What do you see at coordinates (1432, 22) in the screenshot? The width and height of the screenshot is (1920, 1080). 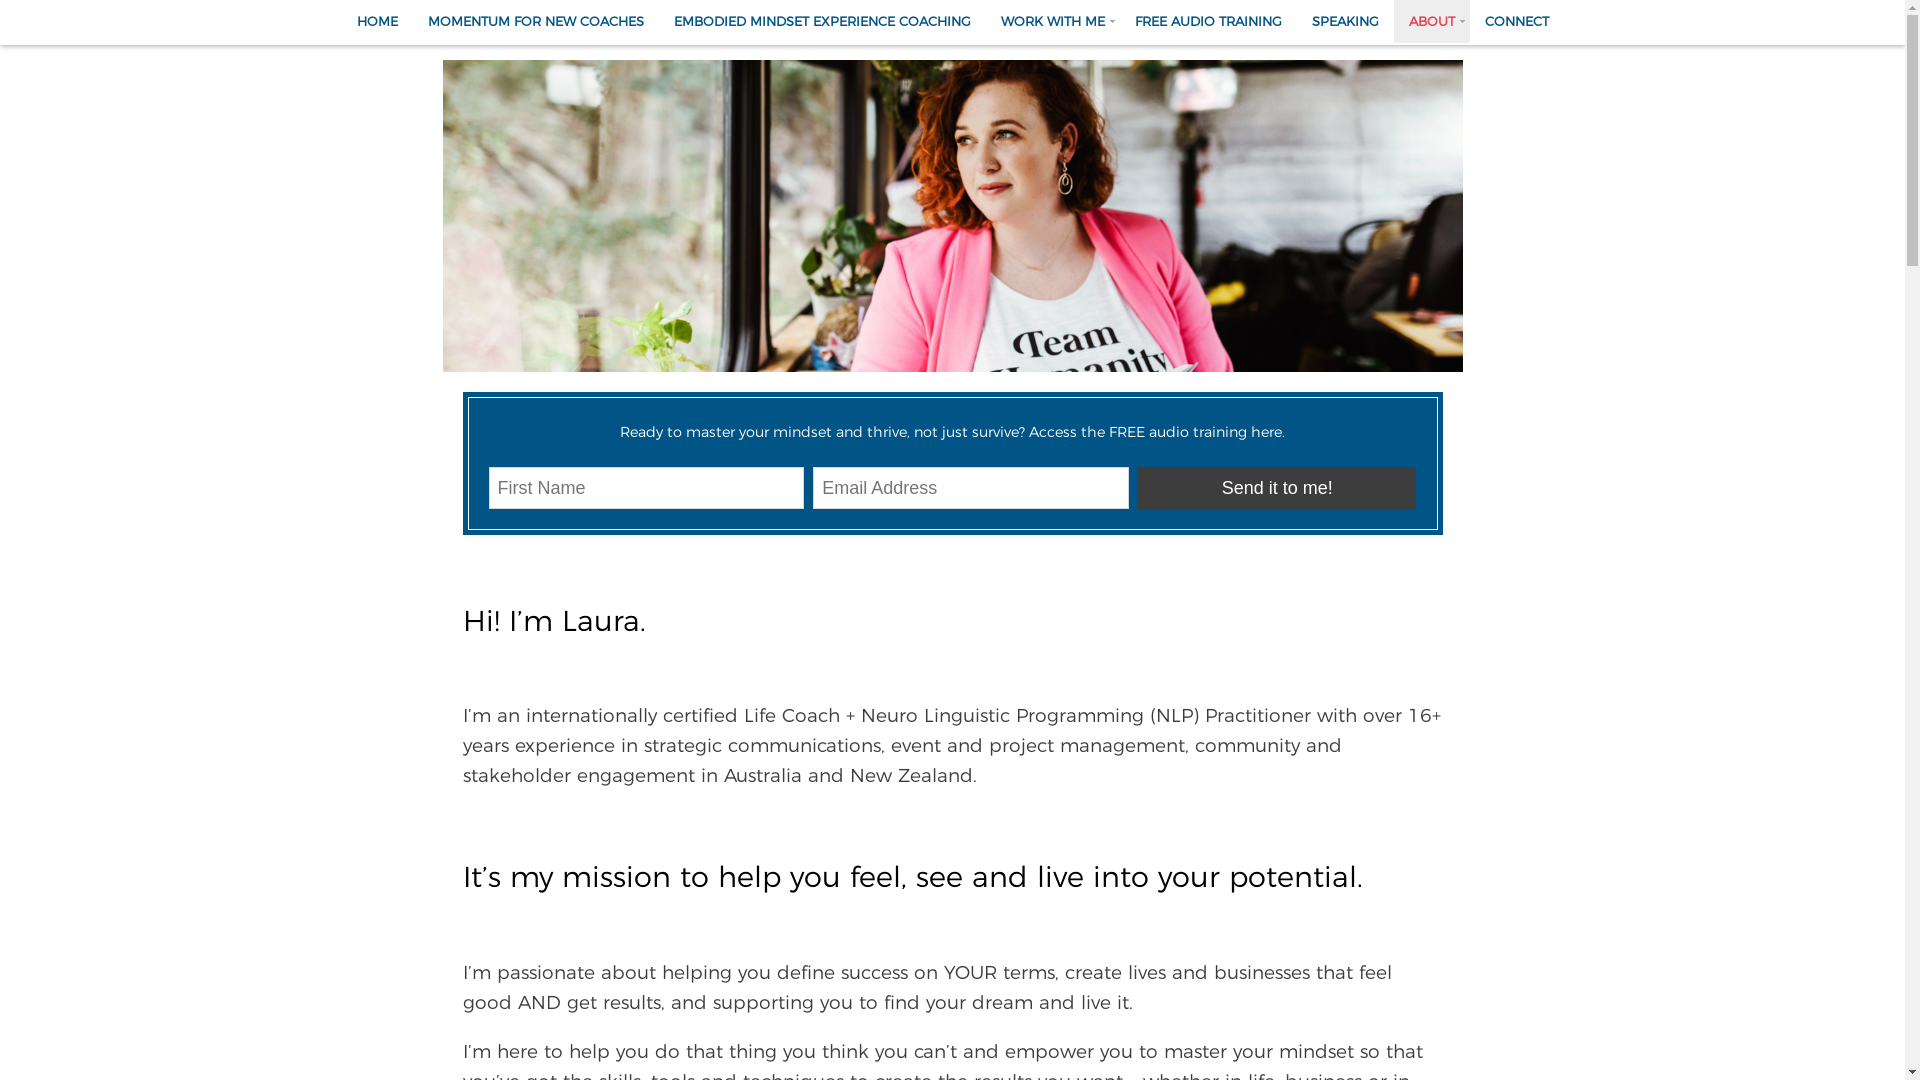 I see `ABOUT` at bounding box center [1432, 22].